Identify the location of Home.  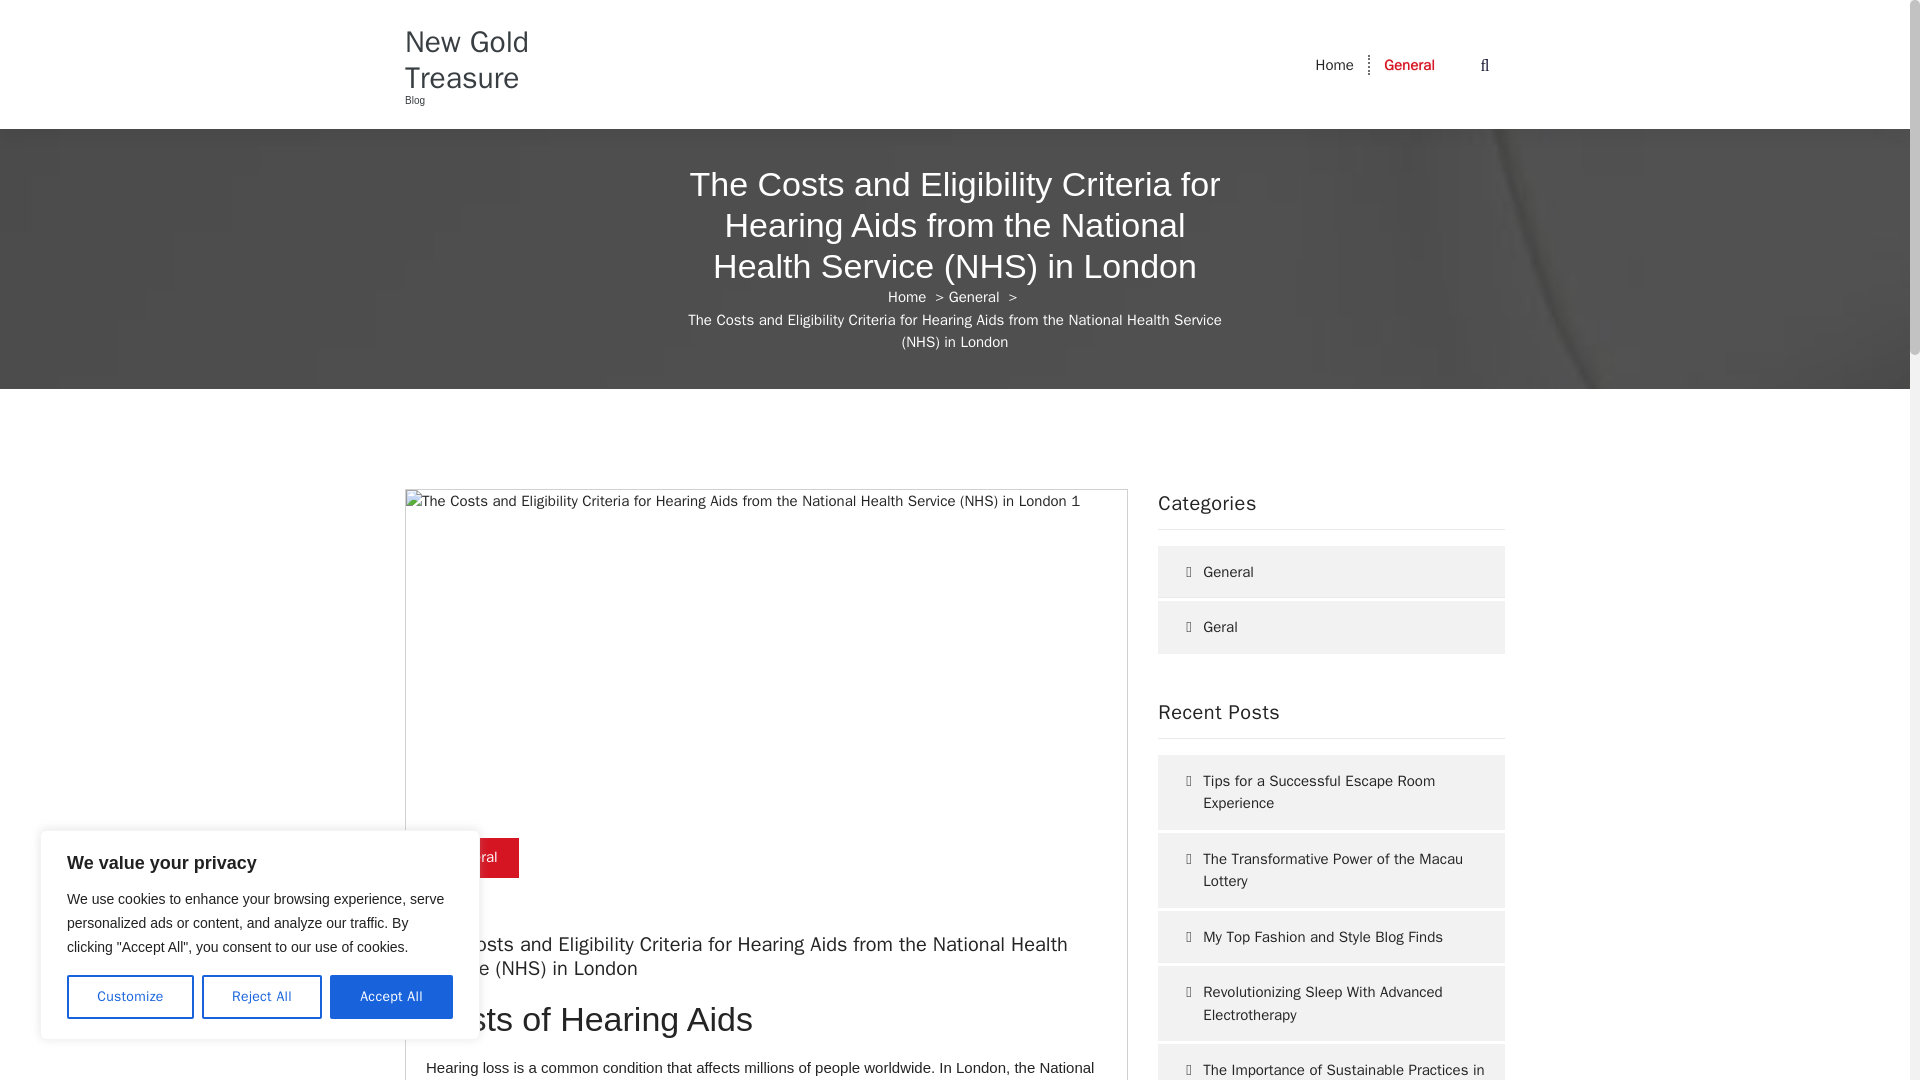
(1334, 65).